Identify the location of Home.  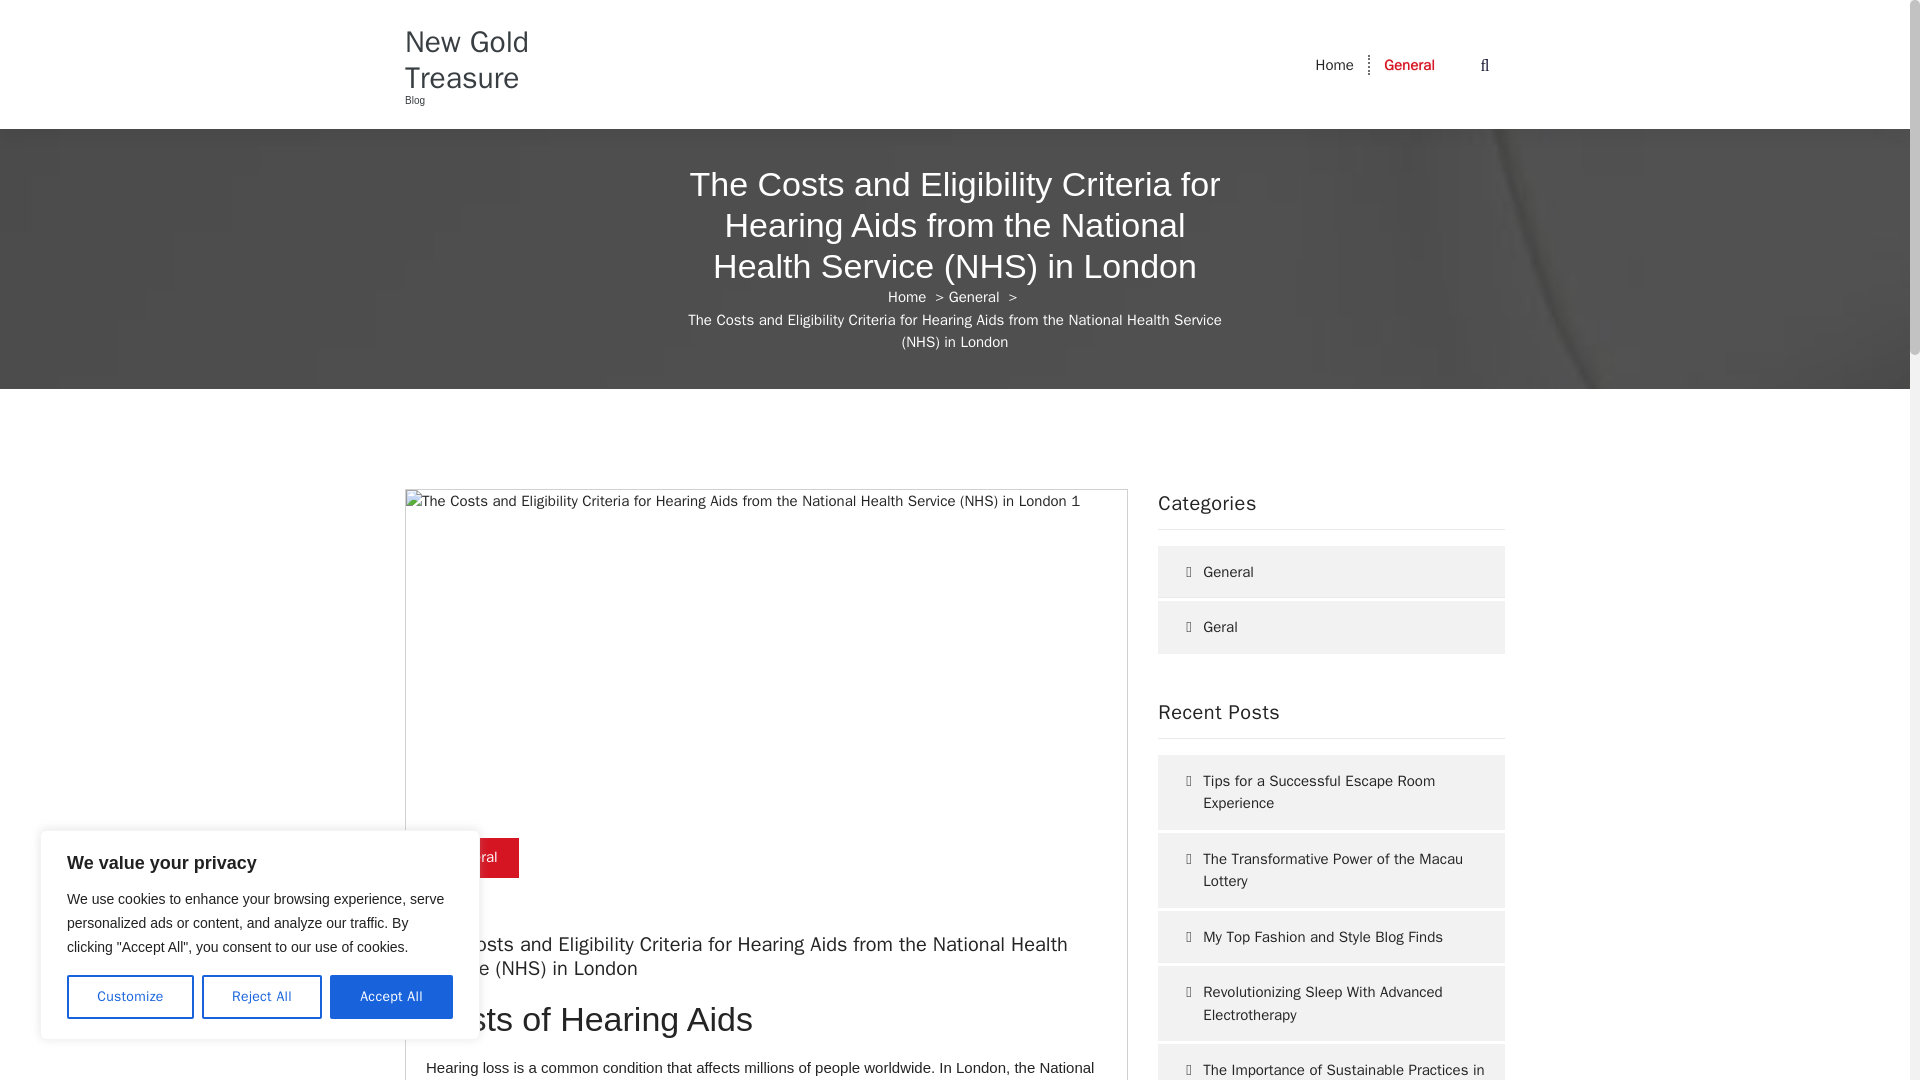
(1334, 65).